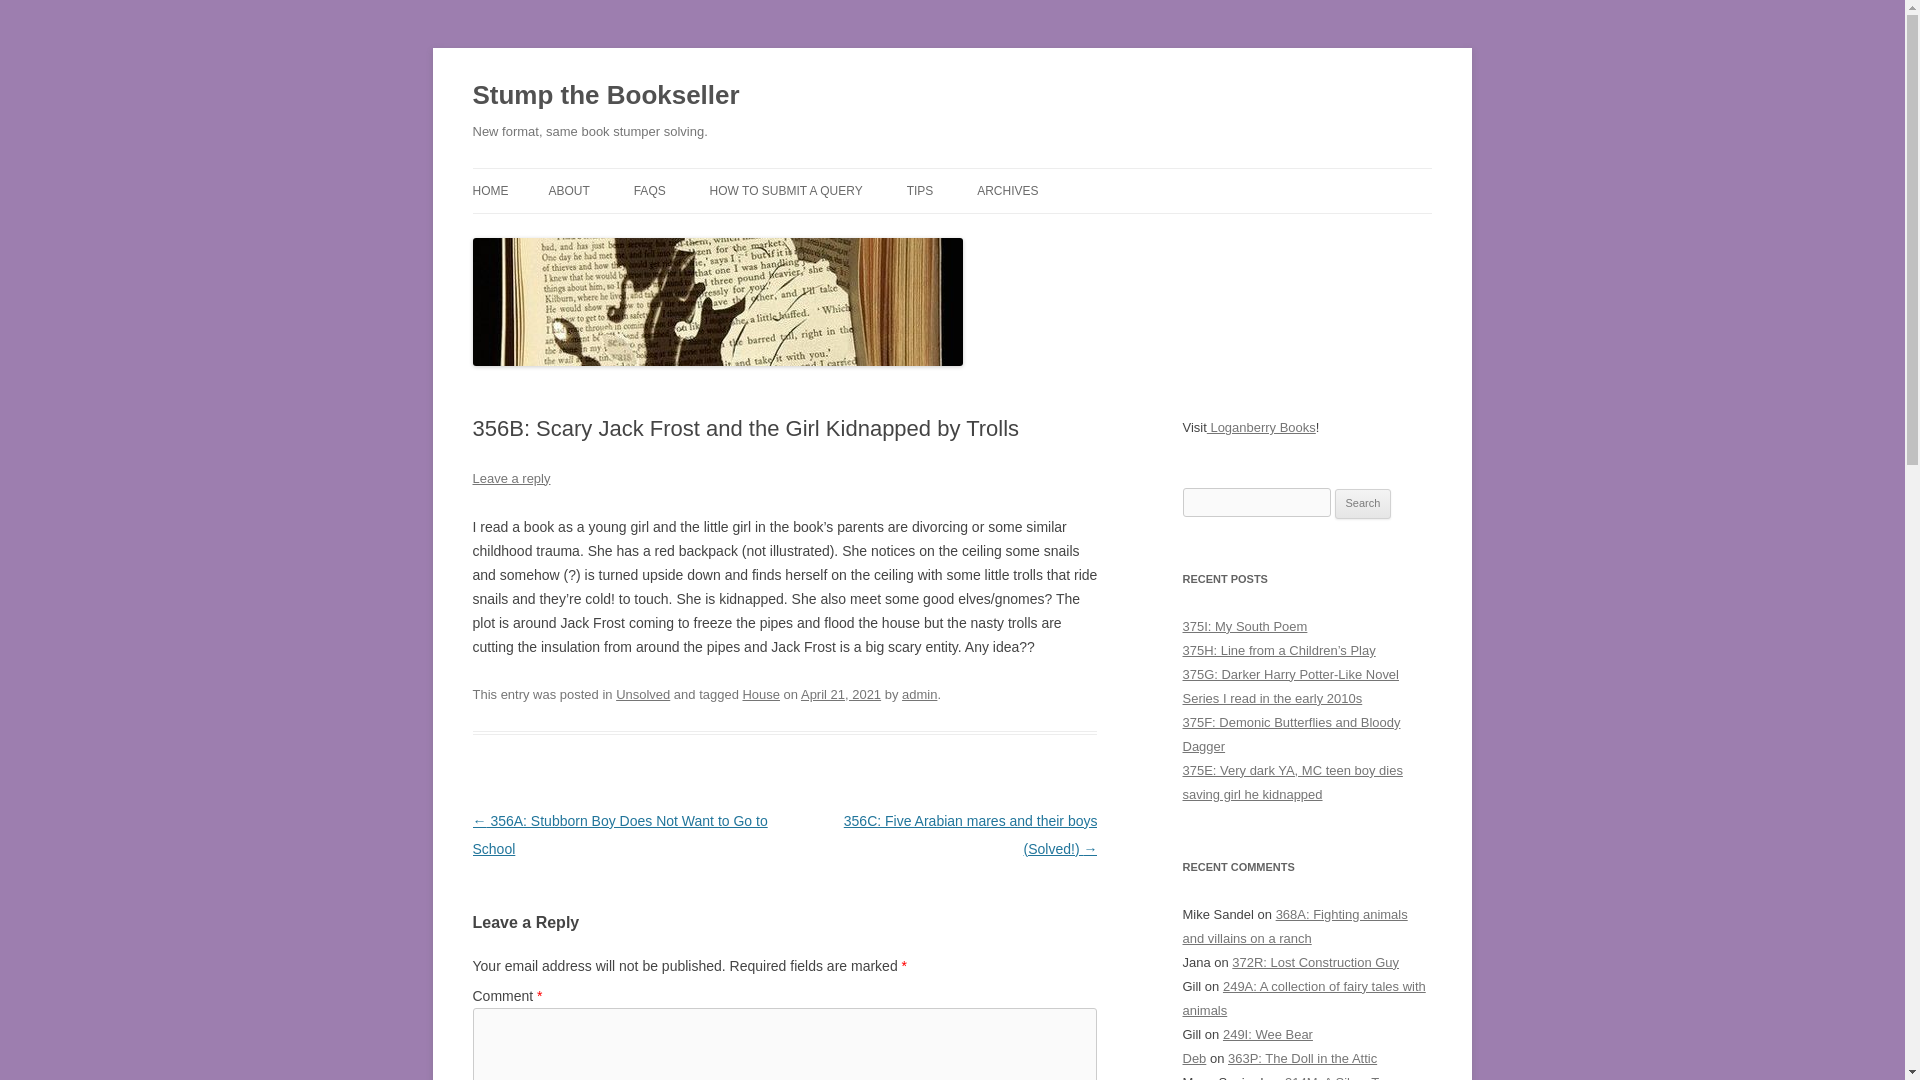  Describe the element at coordinates (919, 694) in the screenshot. I see `admin` at that location.